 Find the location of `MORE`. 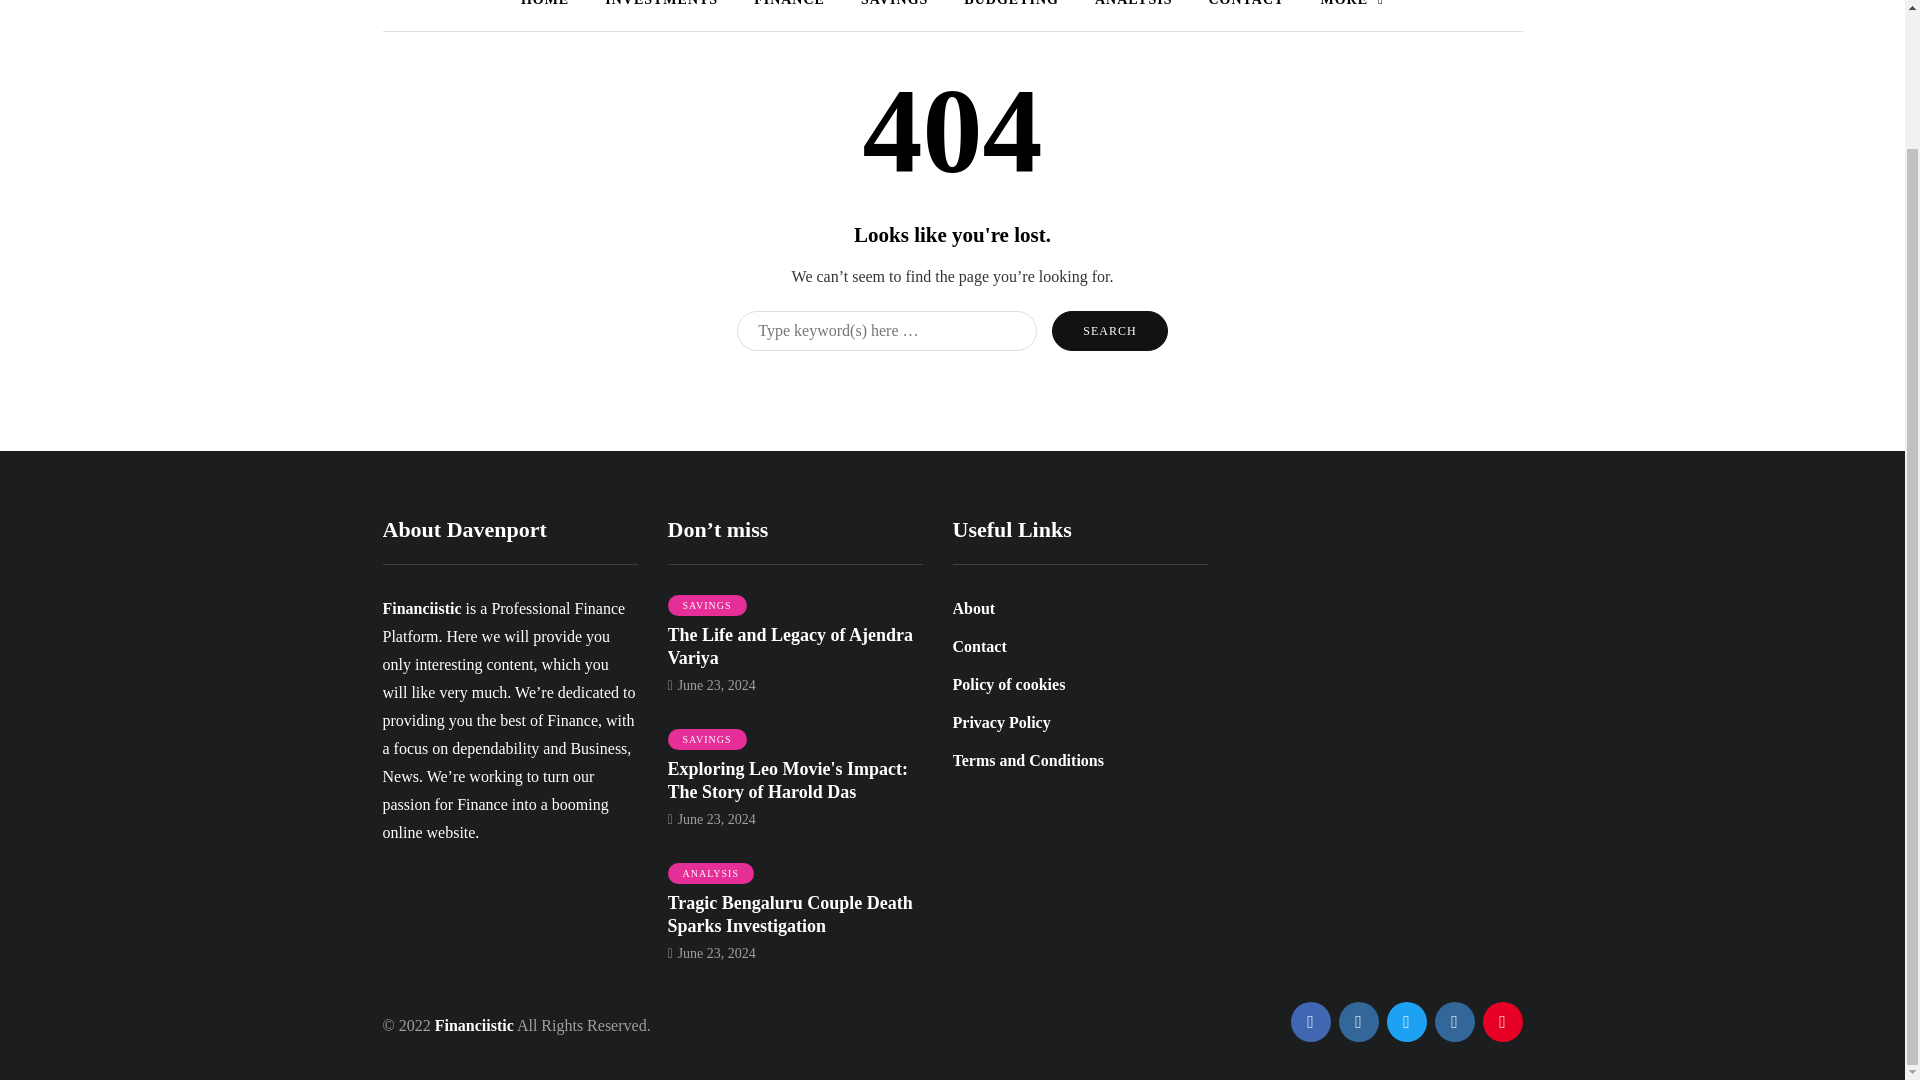

MORE is located at coordinates (1351, 5).